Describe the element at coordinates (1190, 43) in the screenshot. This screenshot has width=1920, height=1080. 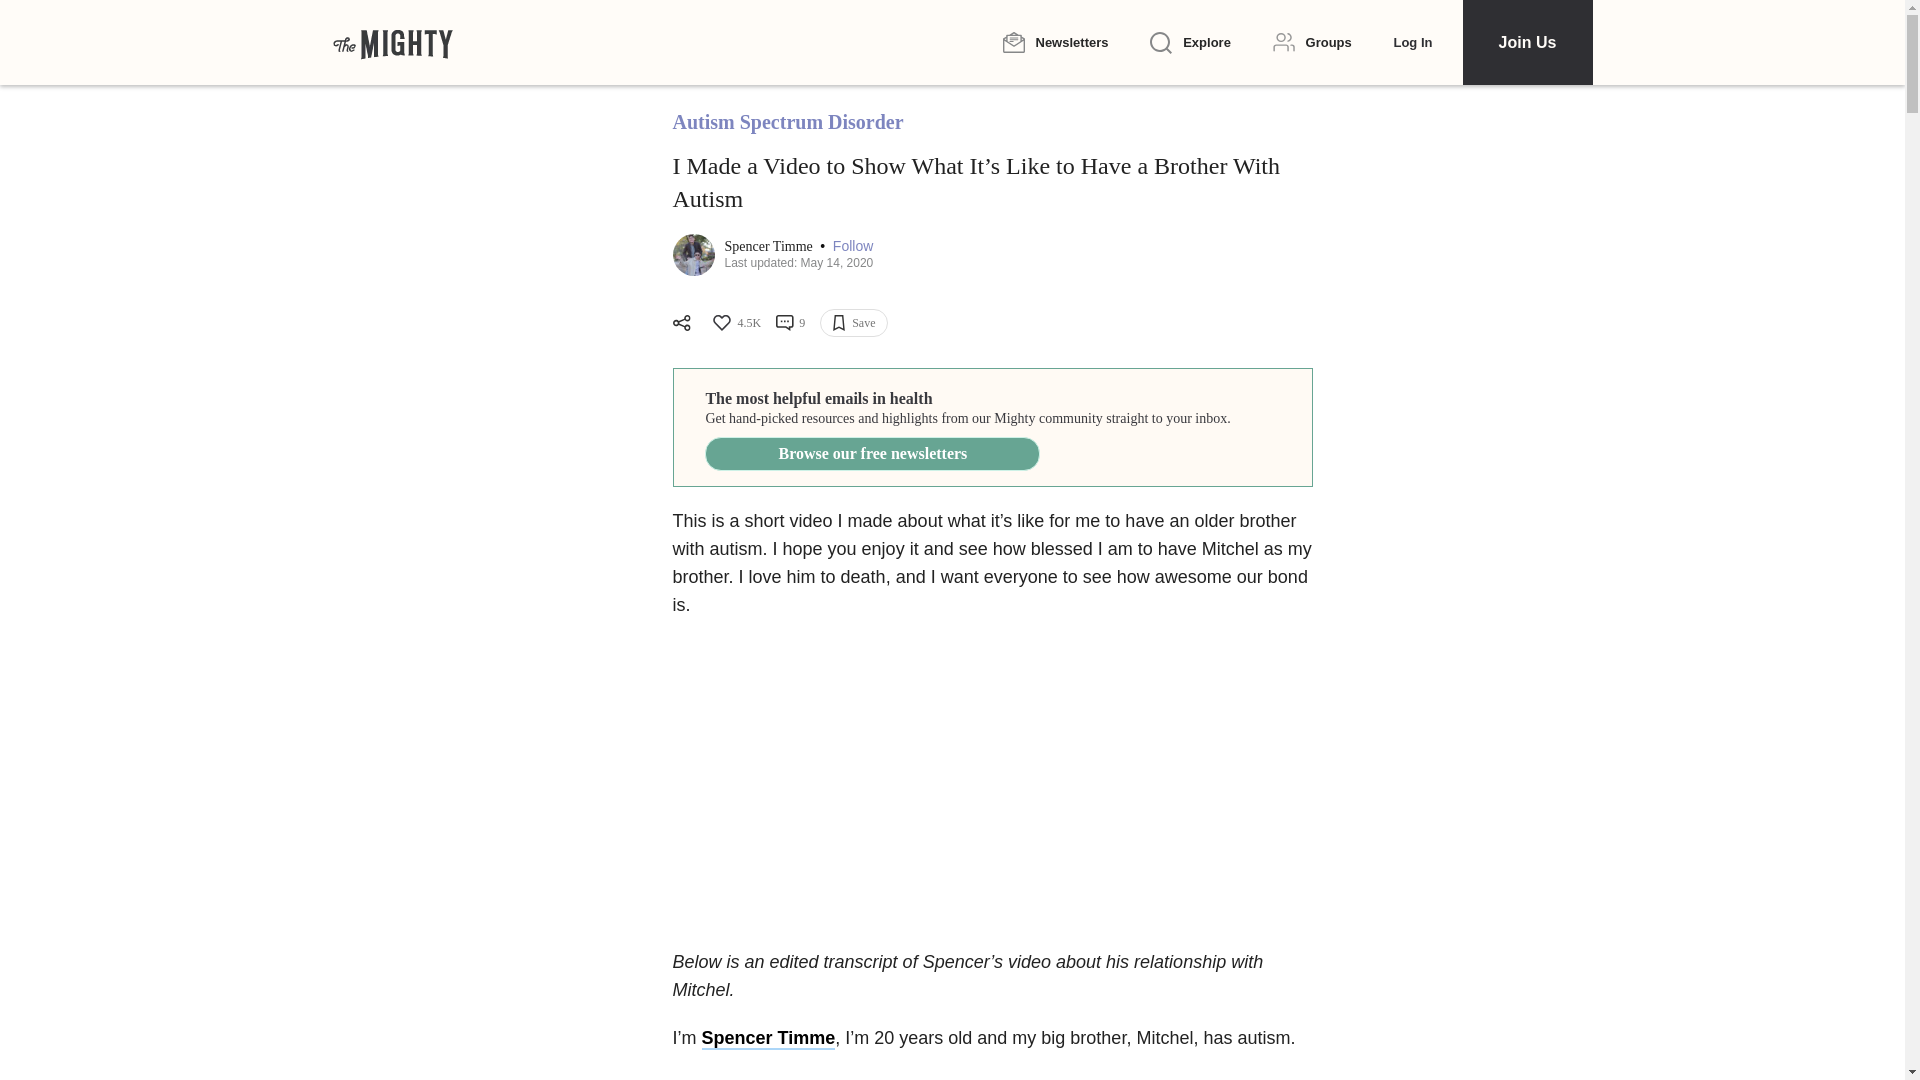
I see `Explore` at that location.